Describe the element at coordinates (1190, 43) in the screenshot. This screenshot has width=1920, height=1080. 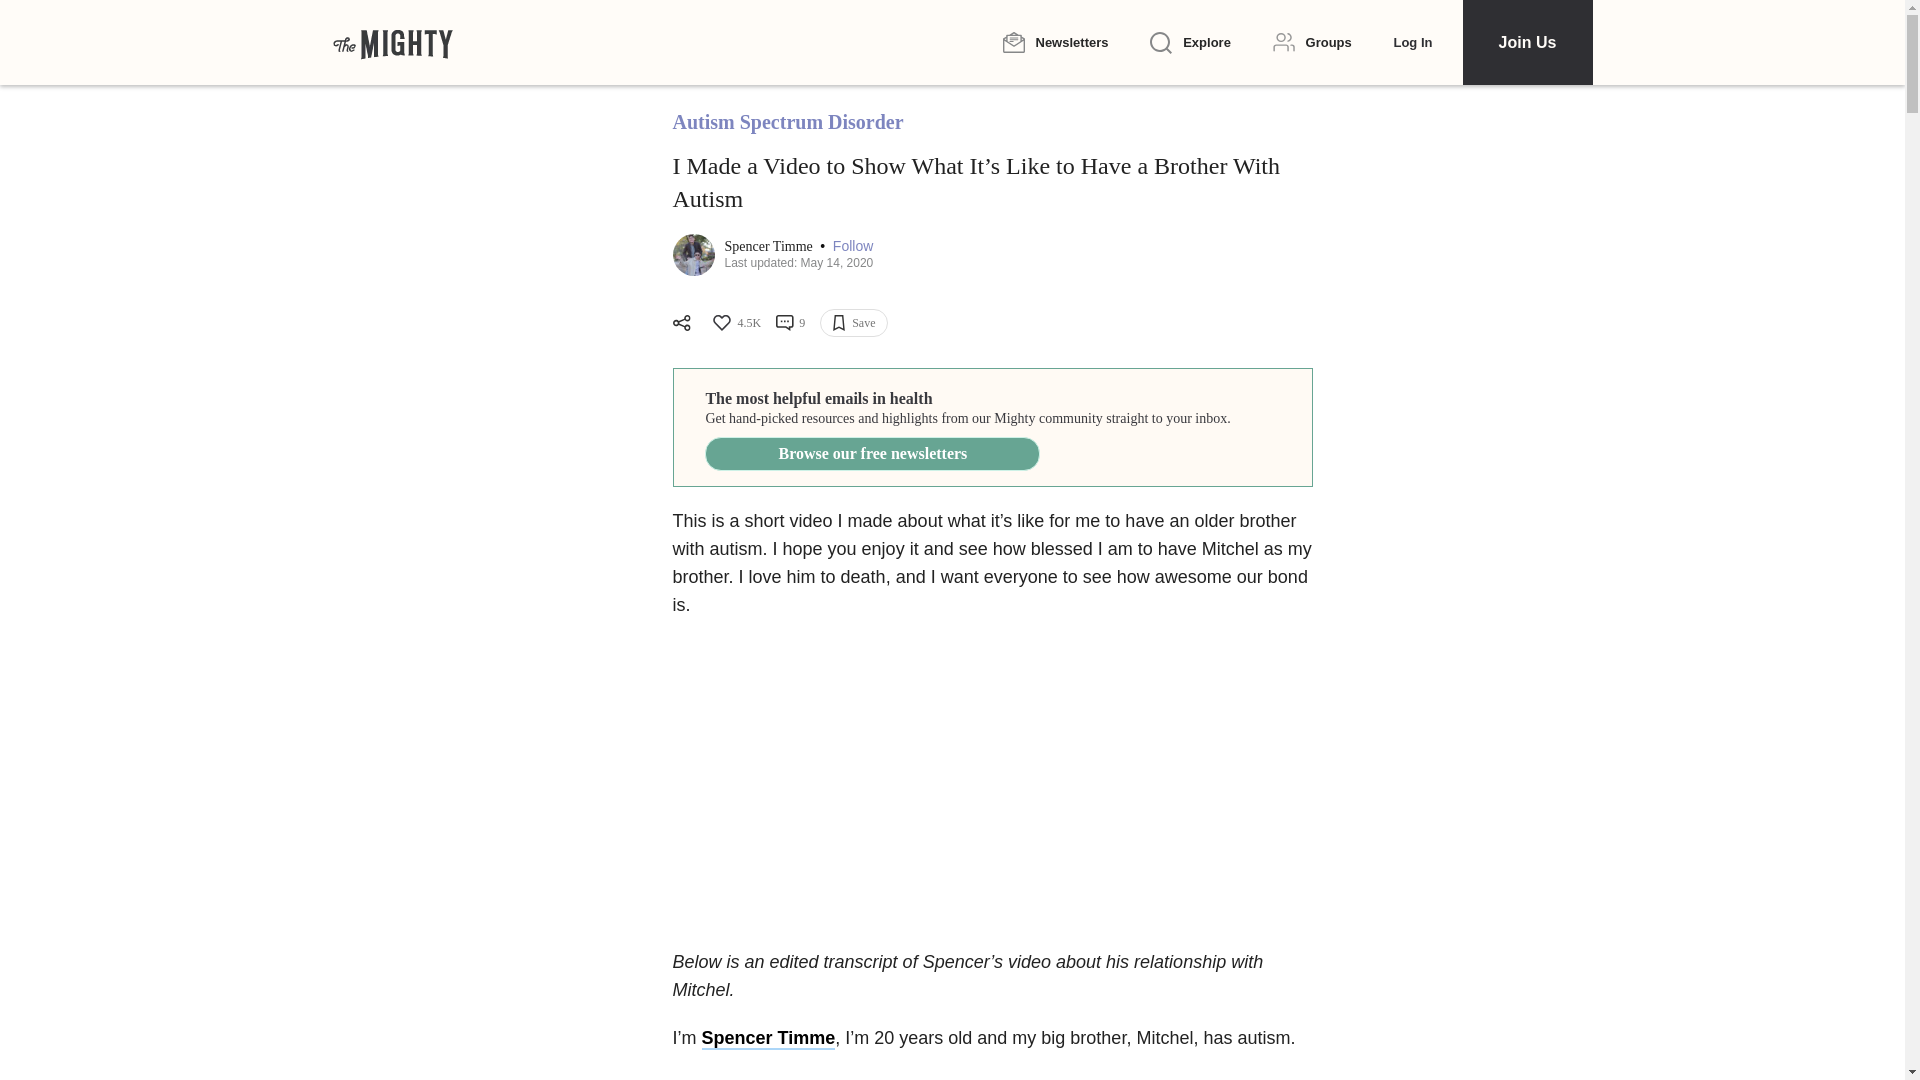
I see `Explore` at that location.